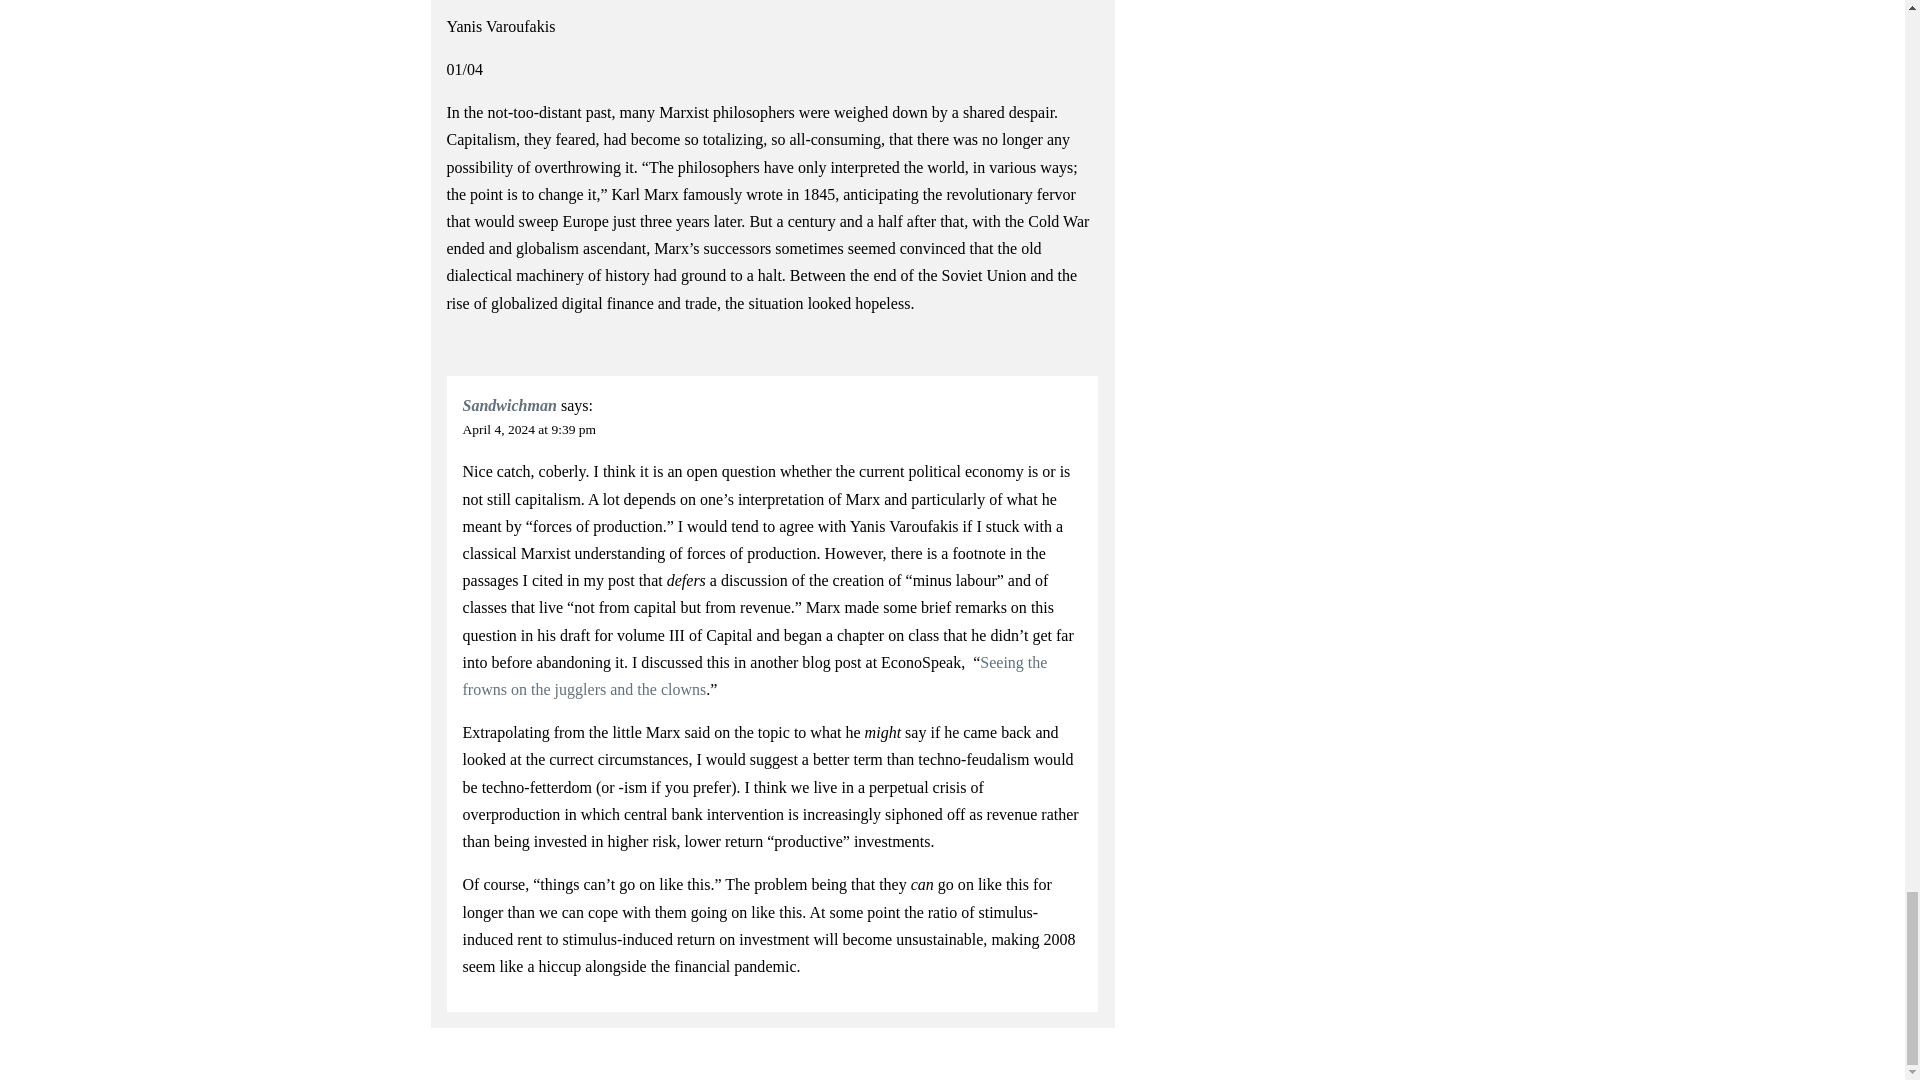  What do you see at coordinates (530, 430) in the screenshot?
I see `April 4, 2024 at 9:39 pm` at bounding box center [530, 430].